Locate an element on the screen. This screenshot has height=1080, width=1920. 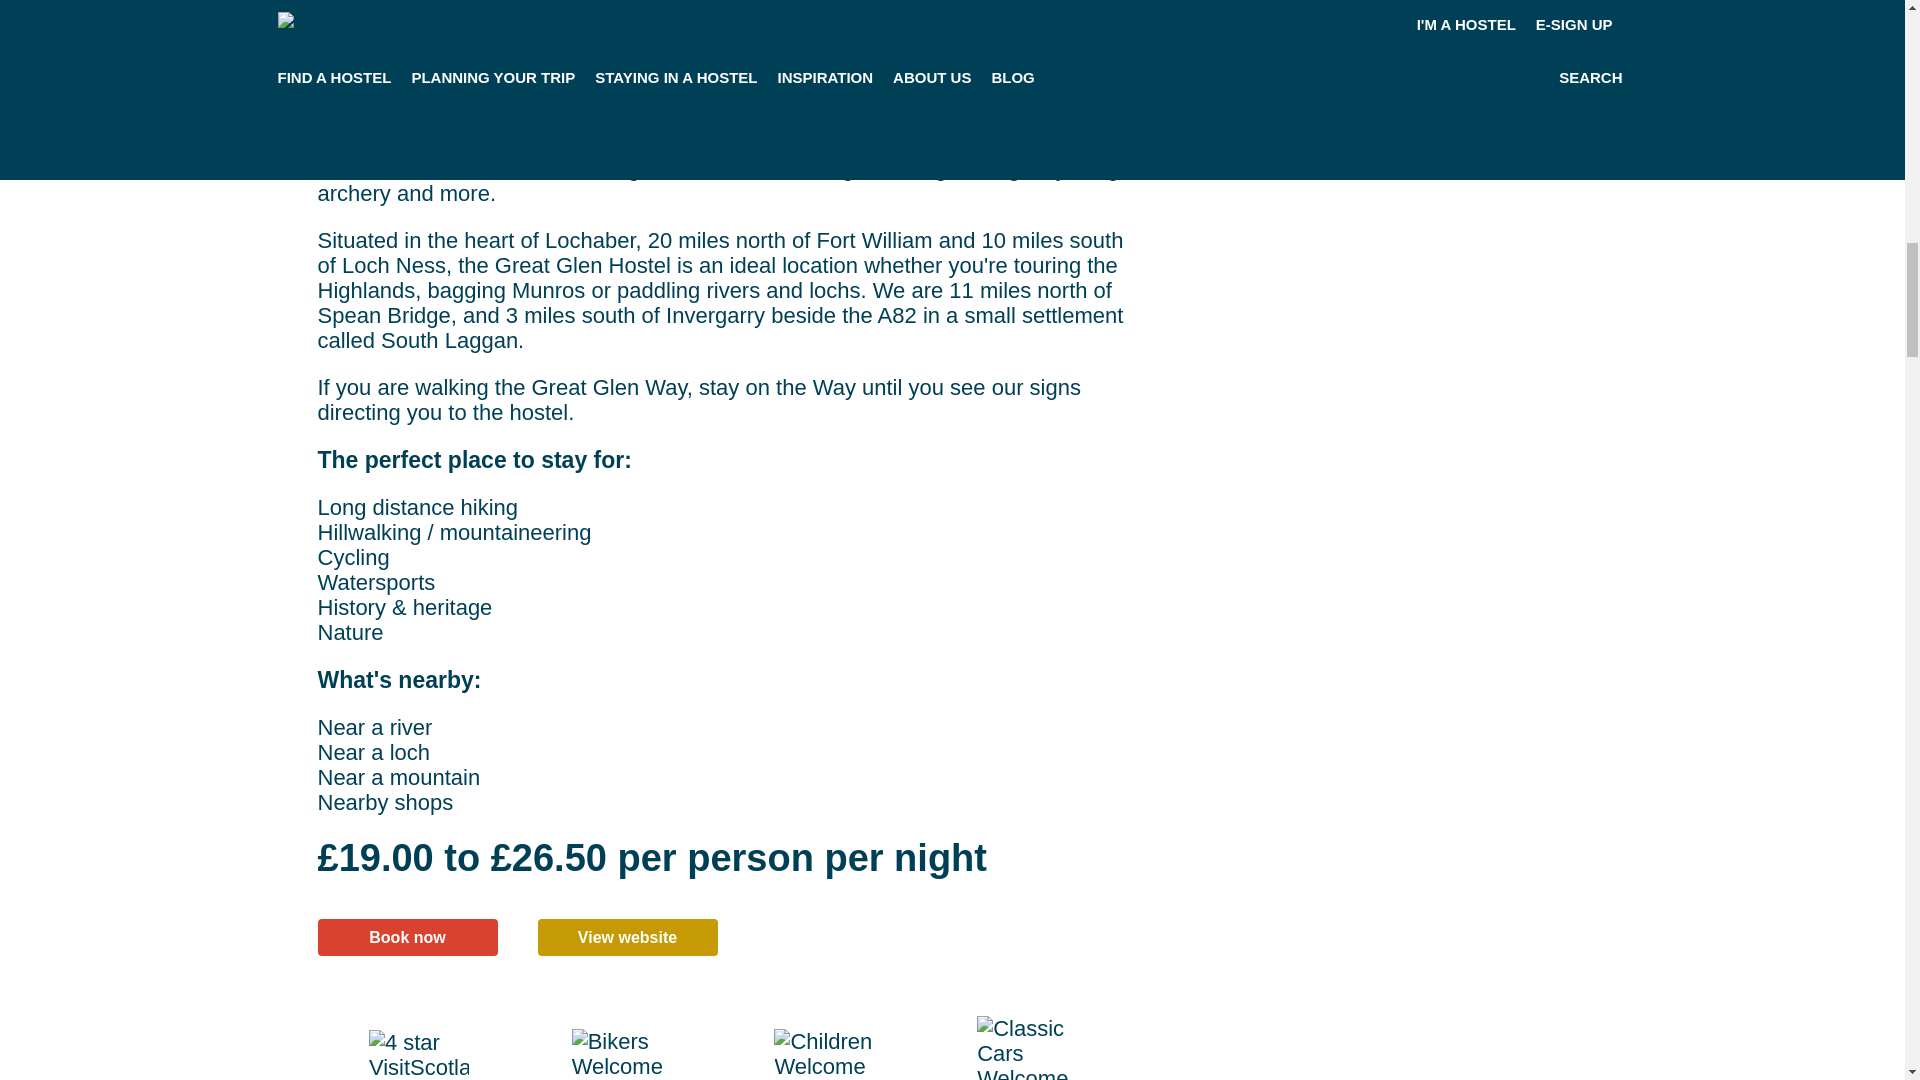
Classic Cars Welcome Scheme  is located at coordinates (1027, 1048).